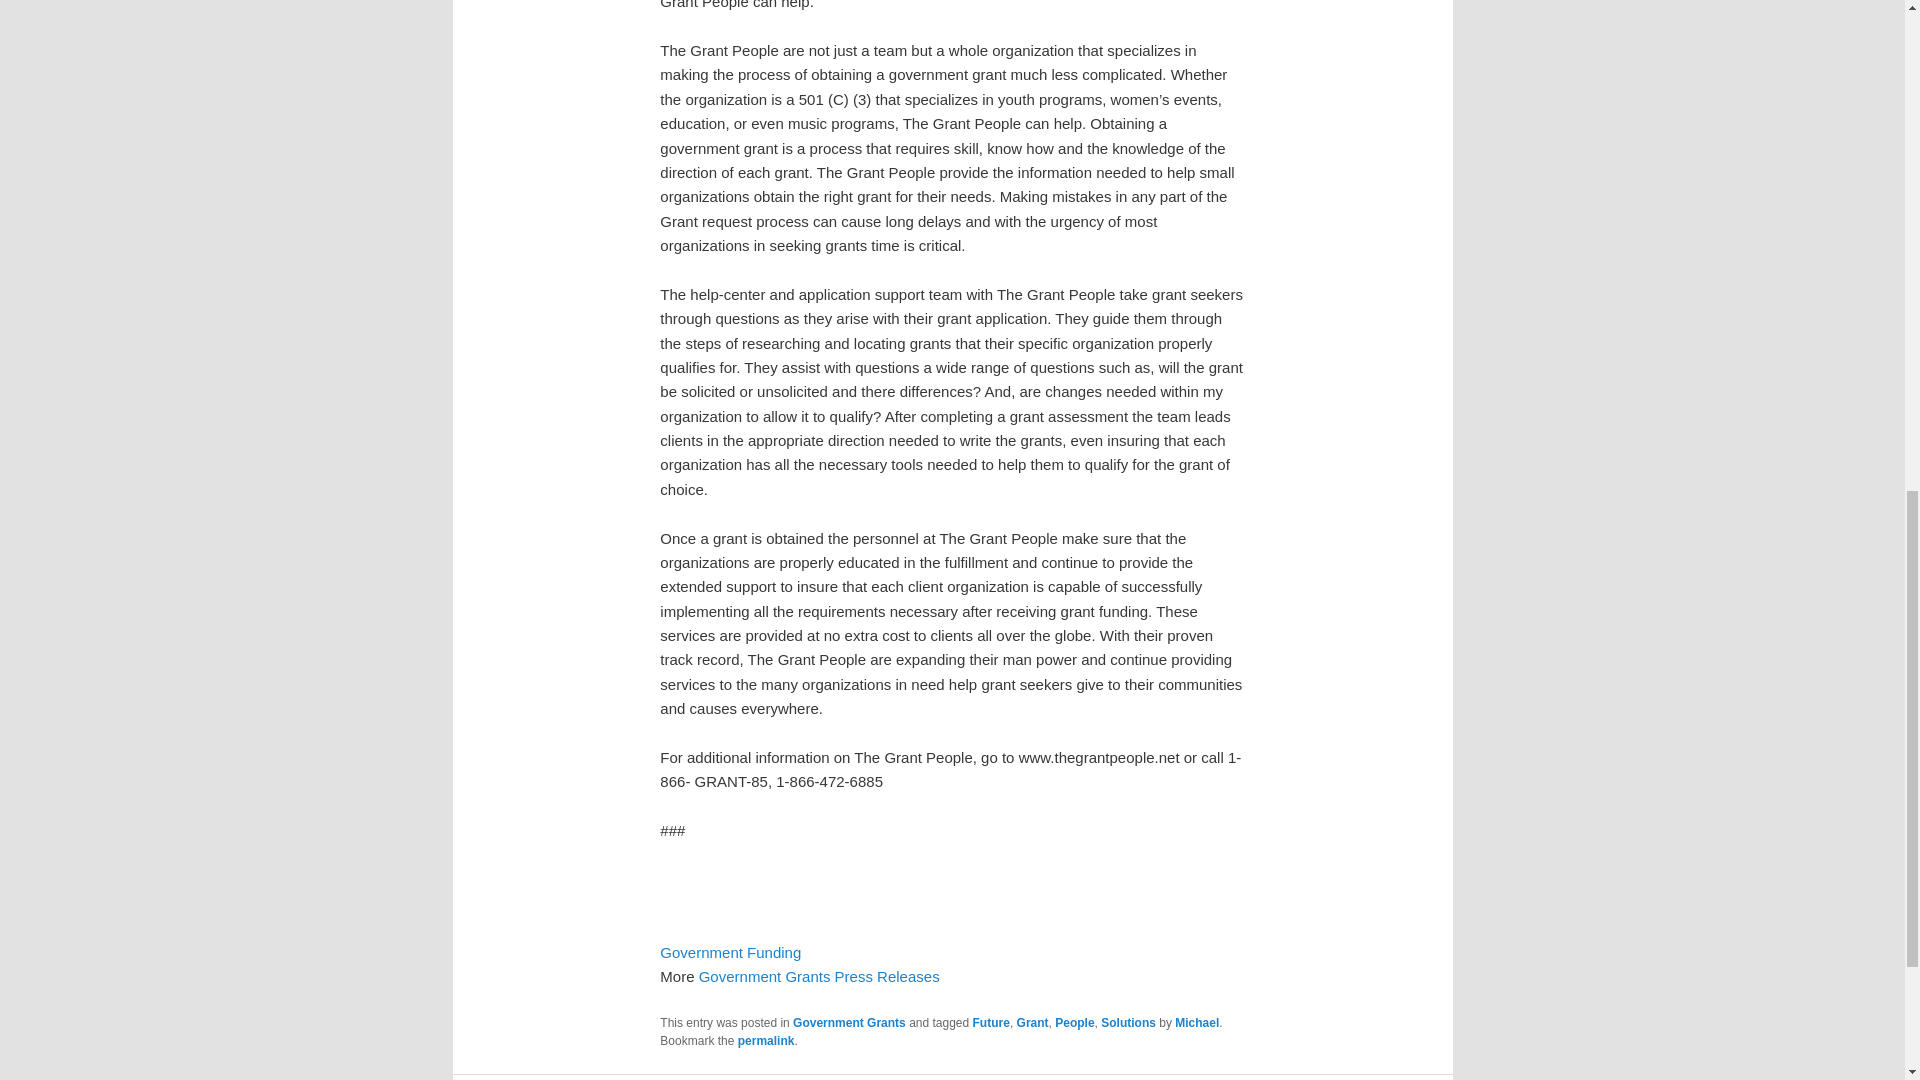 This screenshot has height=1080, width=1920. I want to click on Government Grants Press Releases, so click(819, 976).